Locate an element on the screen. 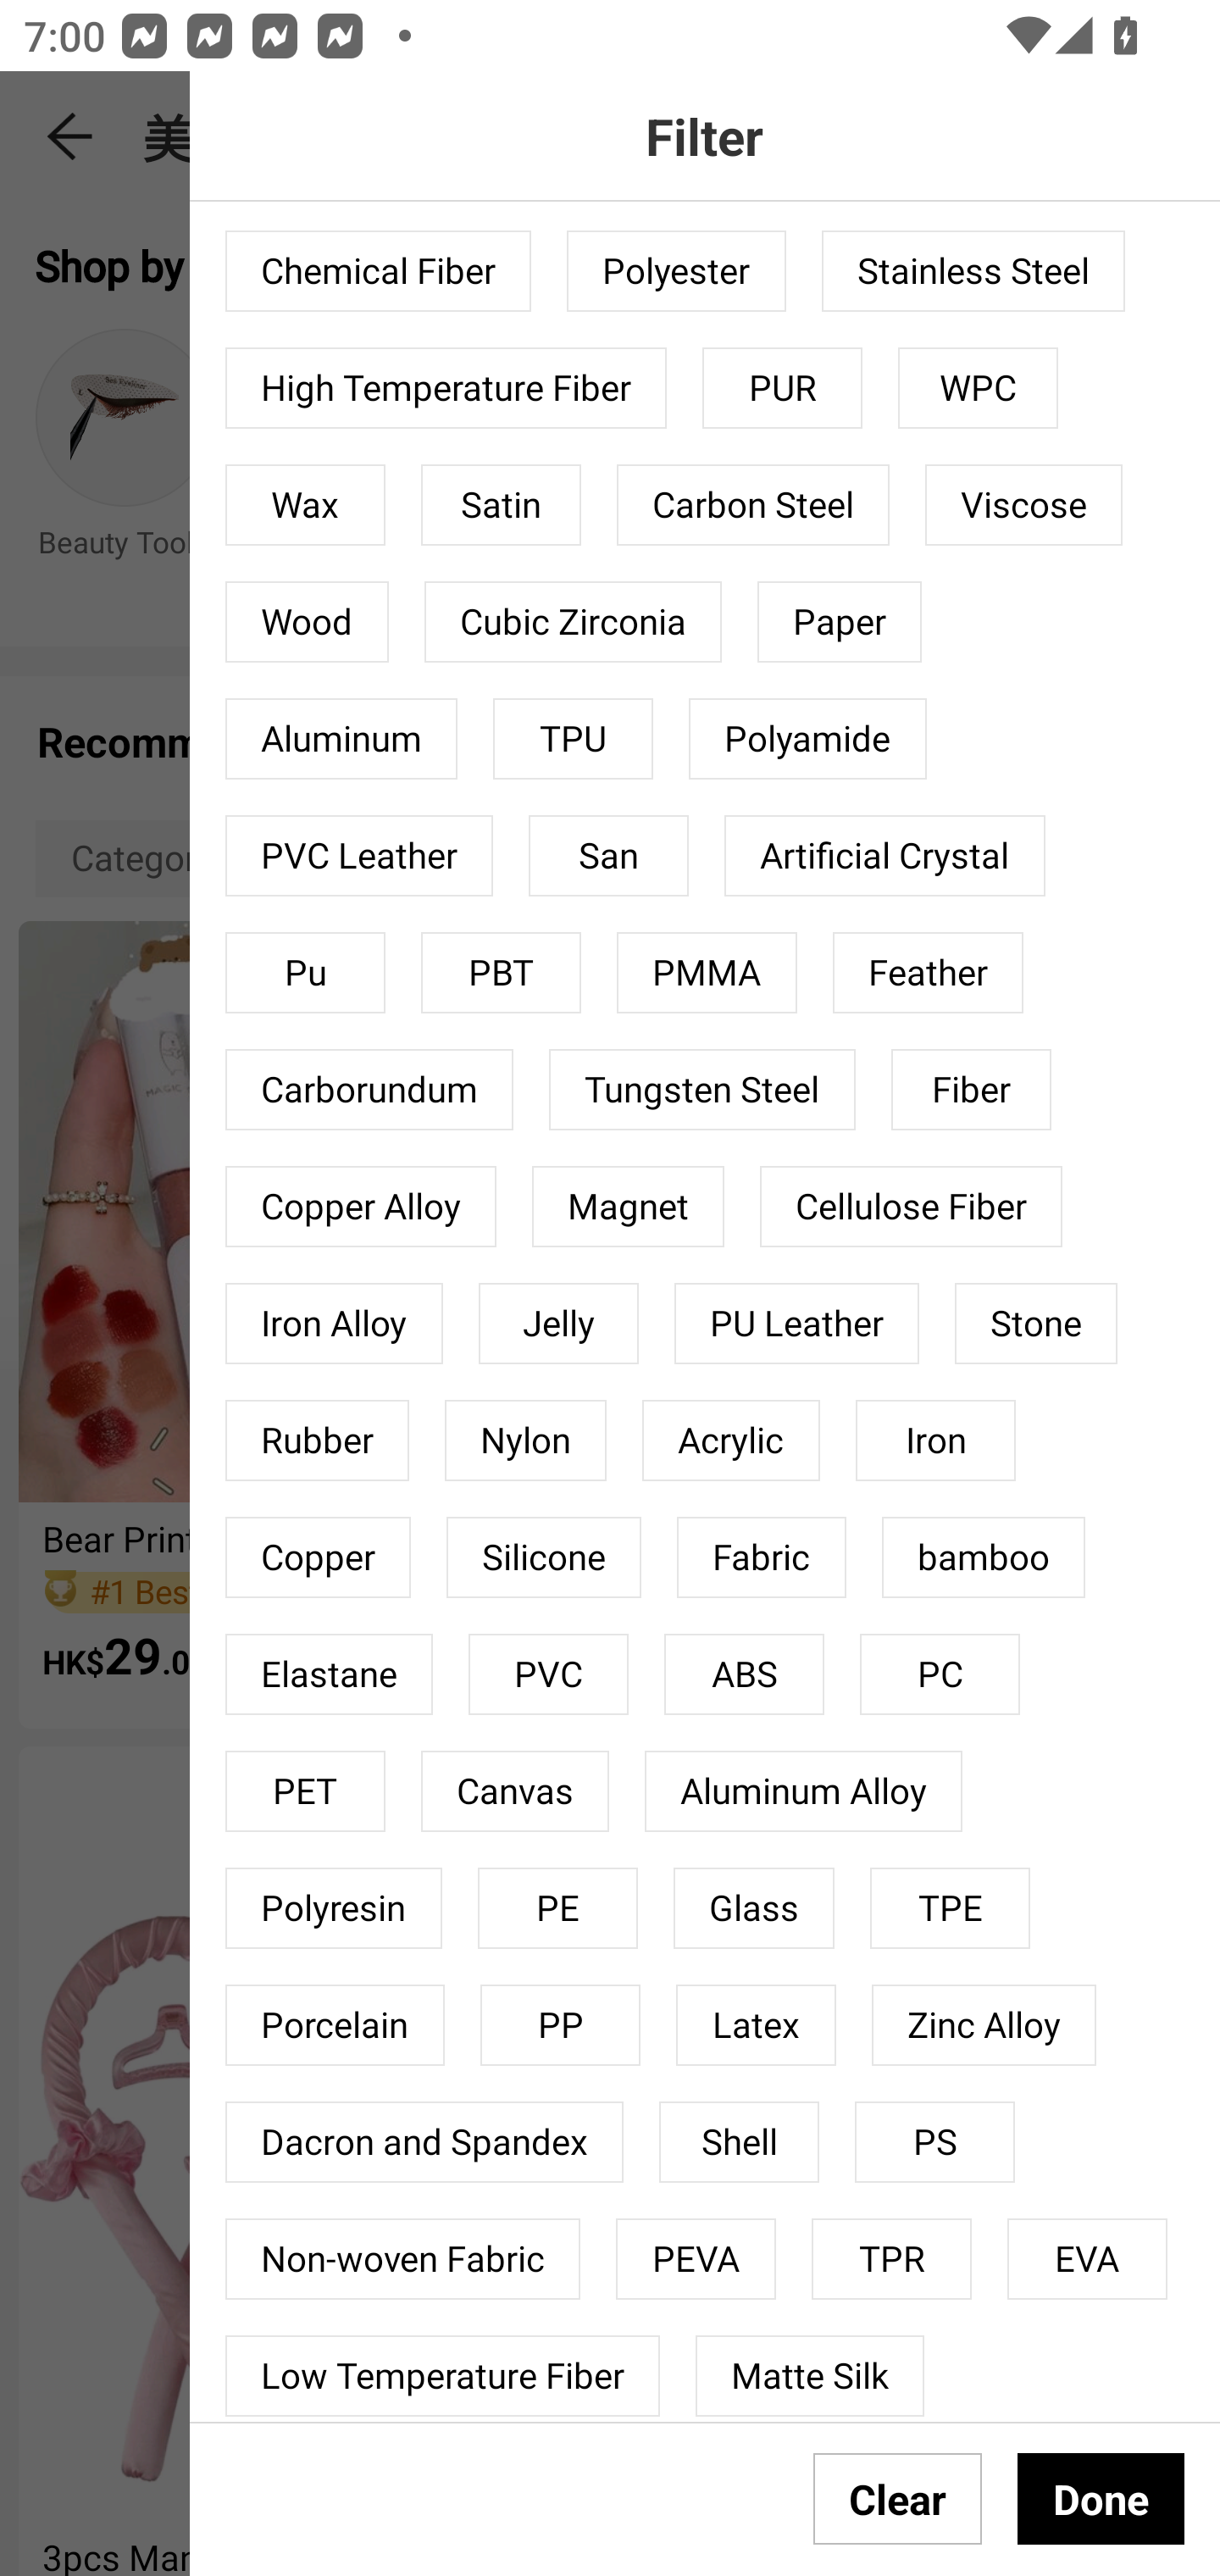  EVA is located at coordinates (1088, 2259).